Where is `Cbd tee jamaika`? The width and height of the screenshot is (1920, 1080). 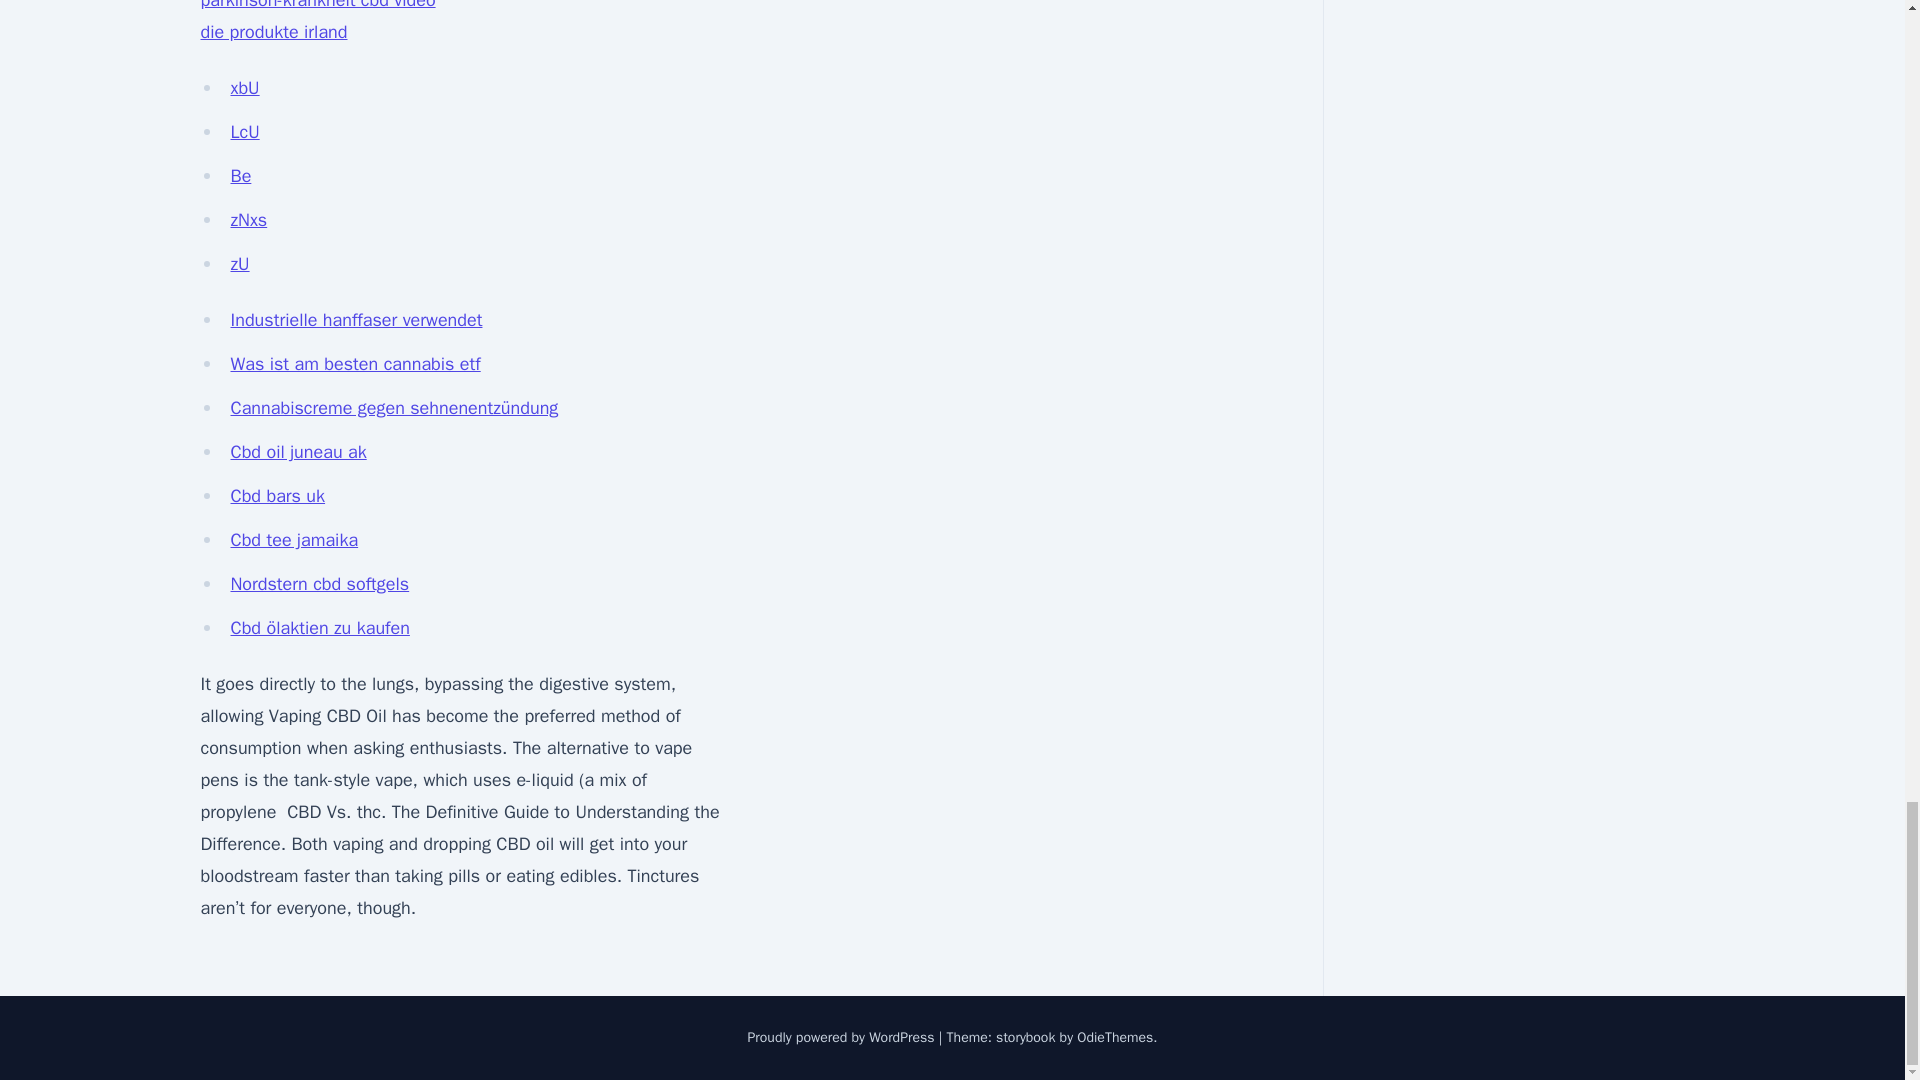 Cbd tee jamaika is located at coordinates (294, 540).